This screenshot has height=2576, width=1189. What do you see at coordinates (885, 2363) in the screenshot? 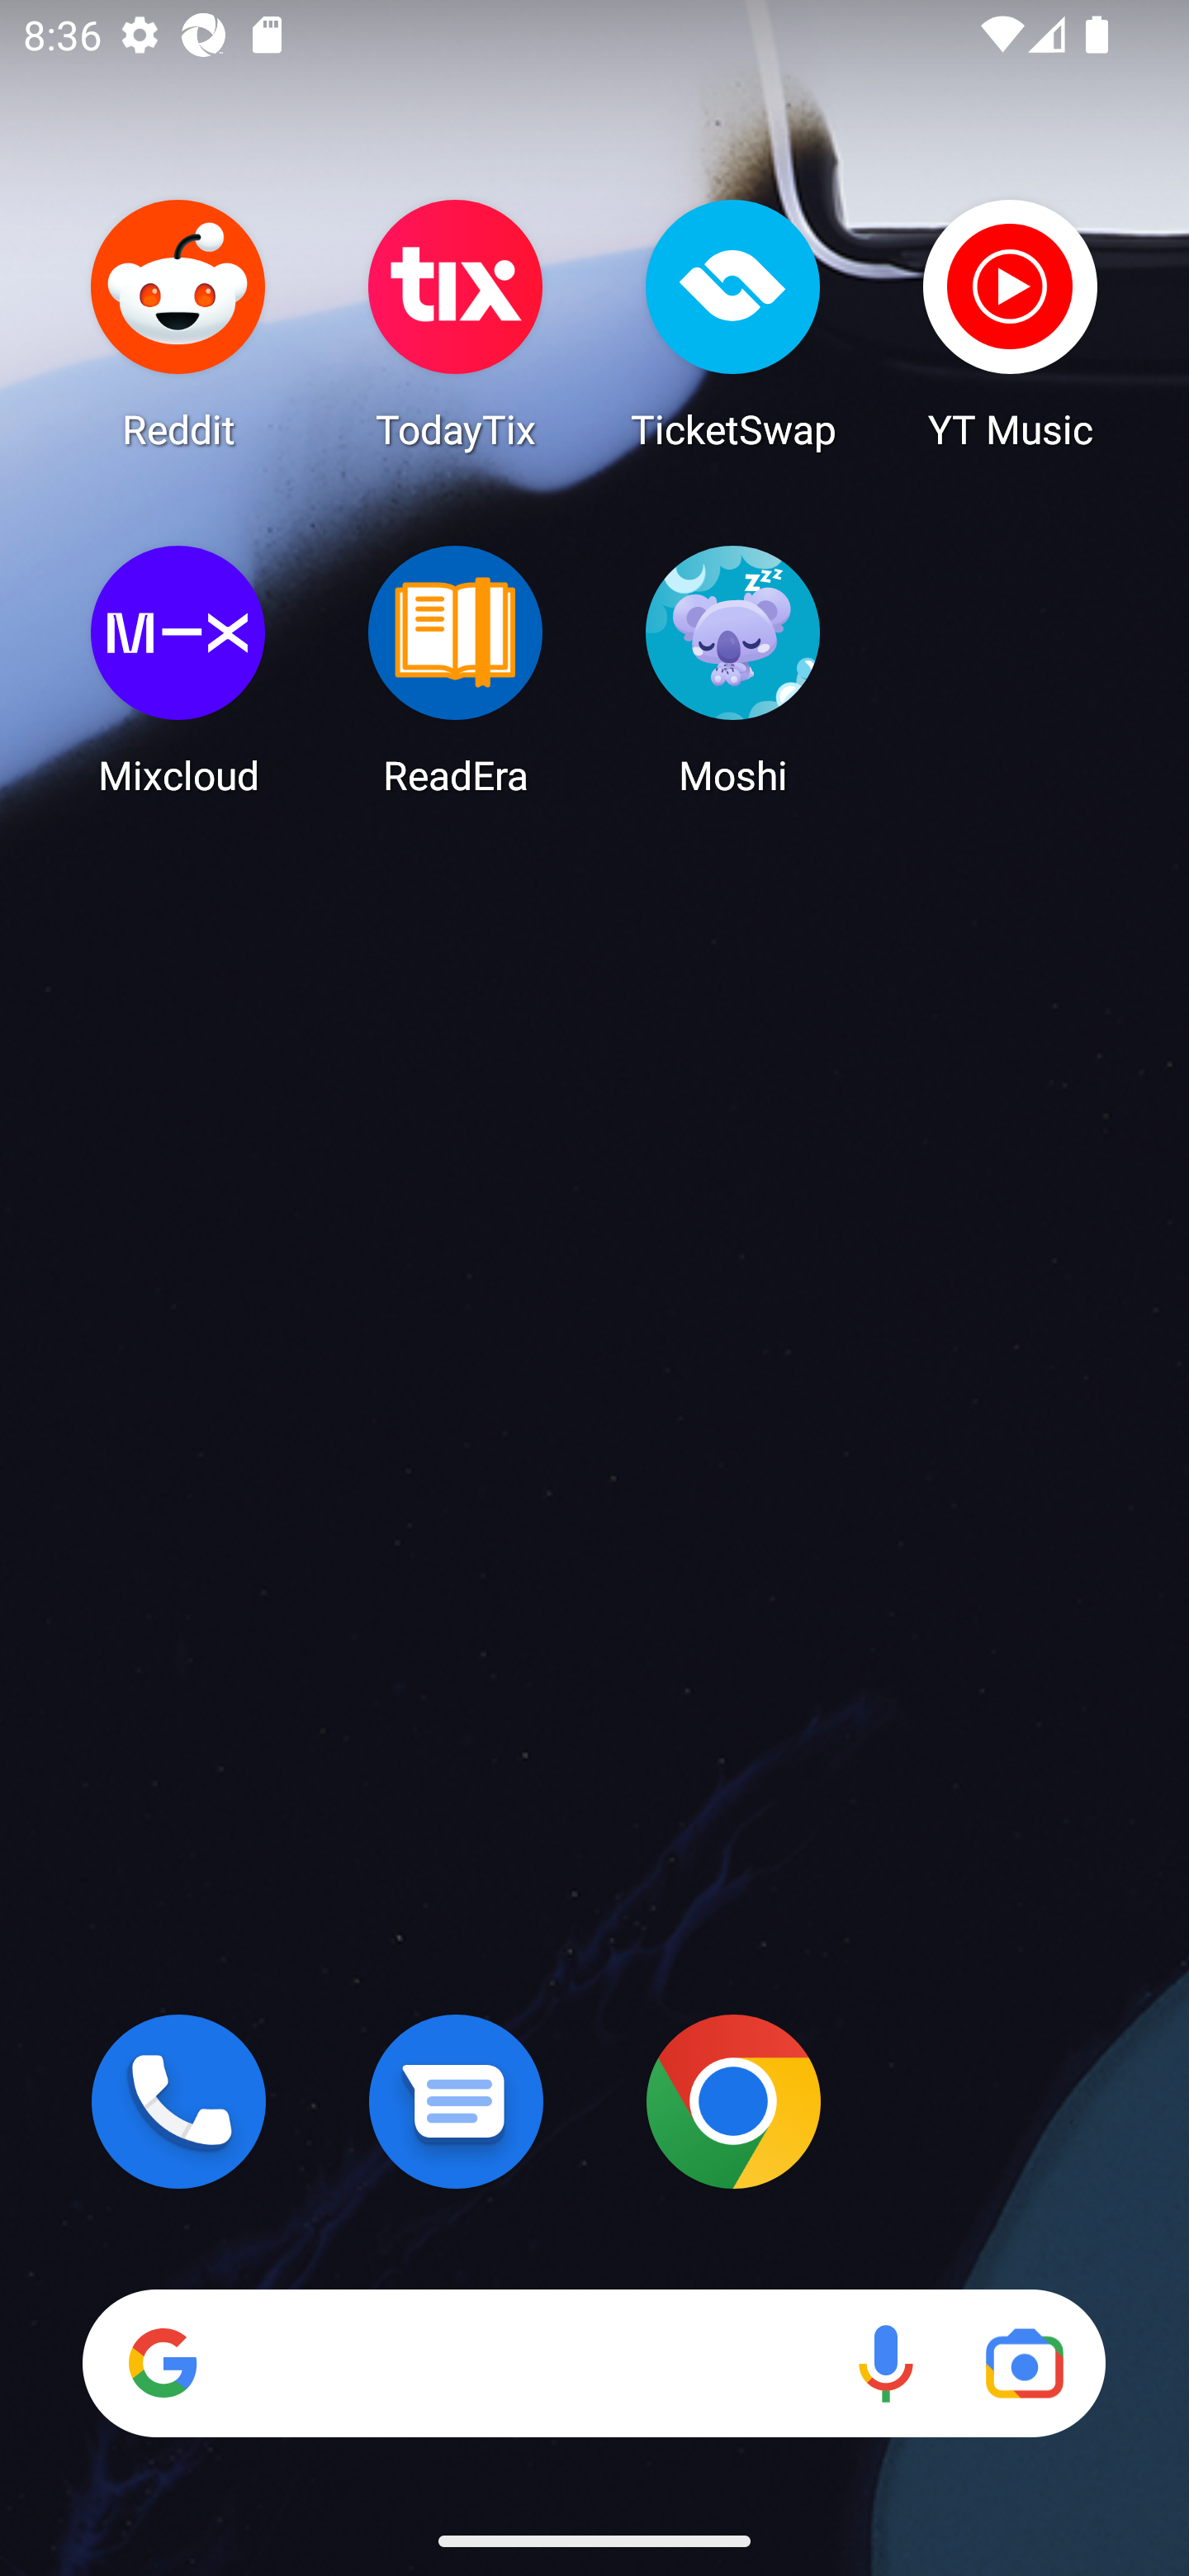
I see `Voice search` at bounding box center [885, 2363].